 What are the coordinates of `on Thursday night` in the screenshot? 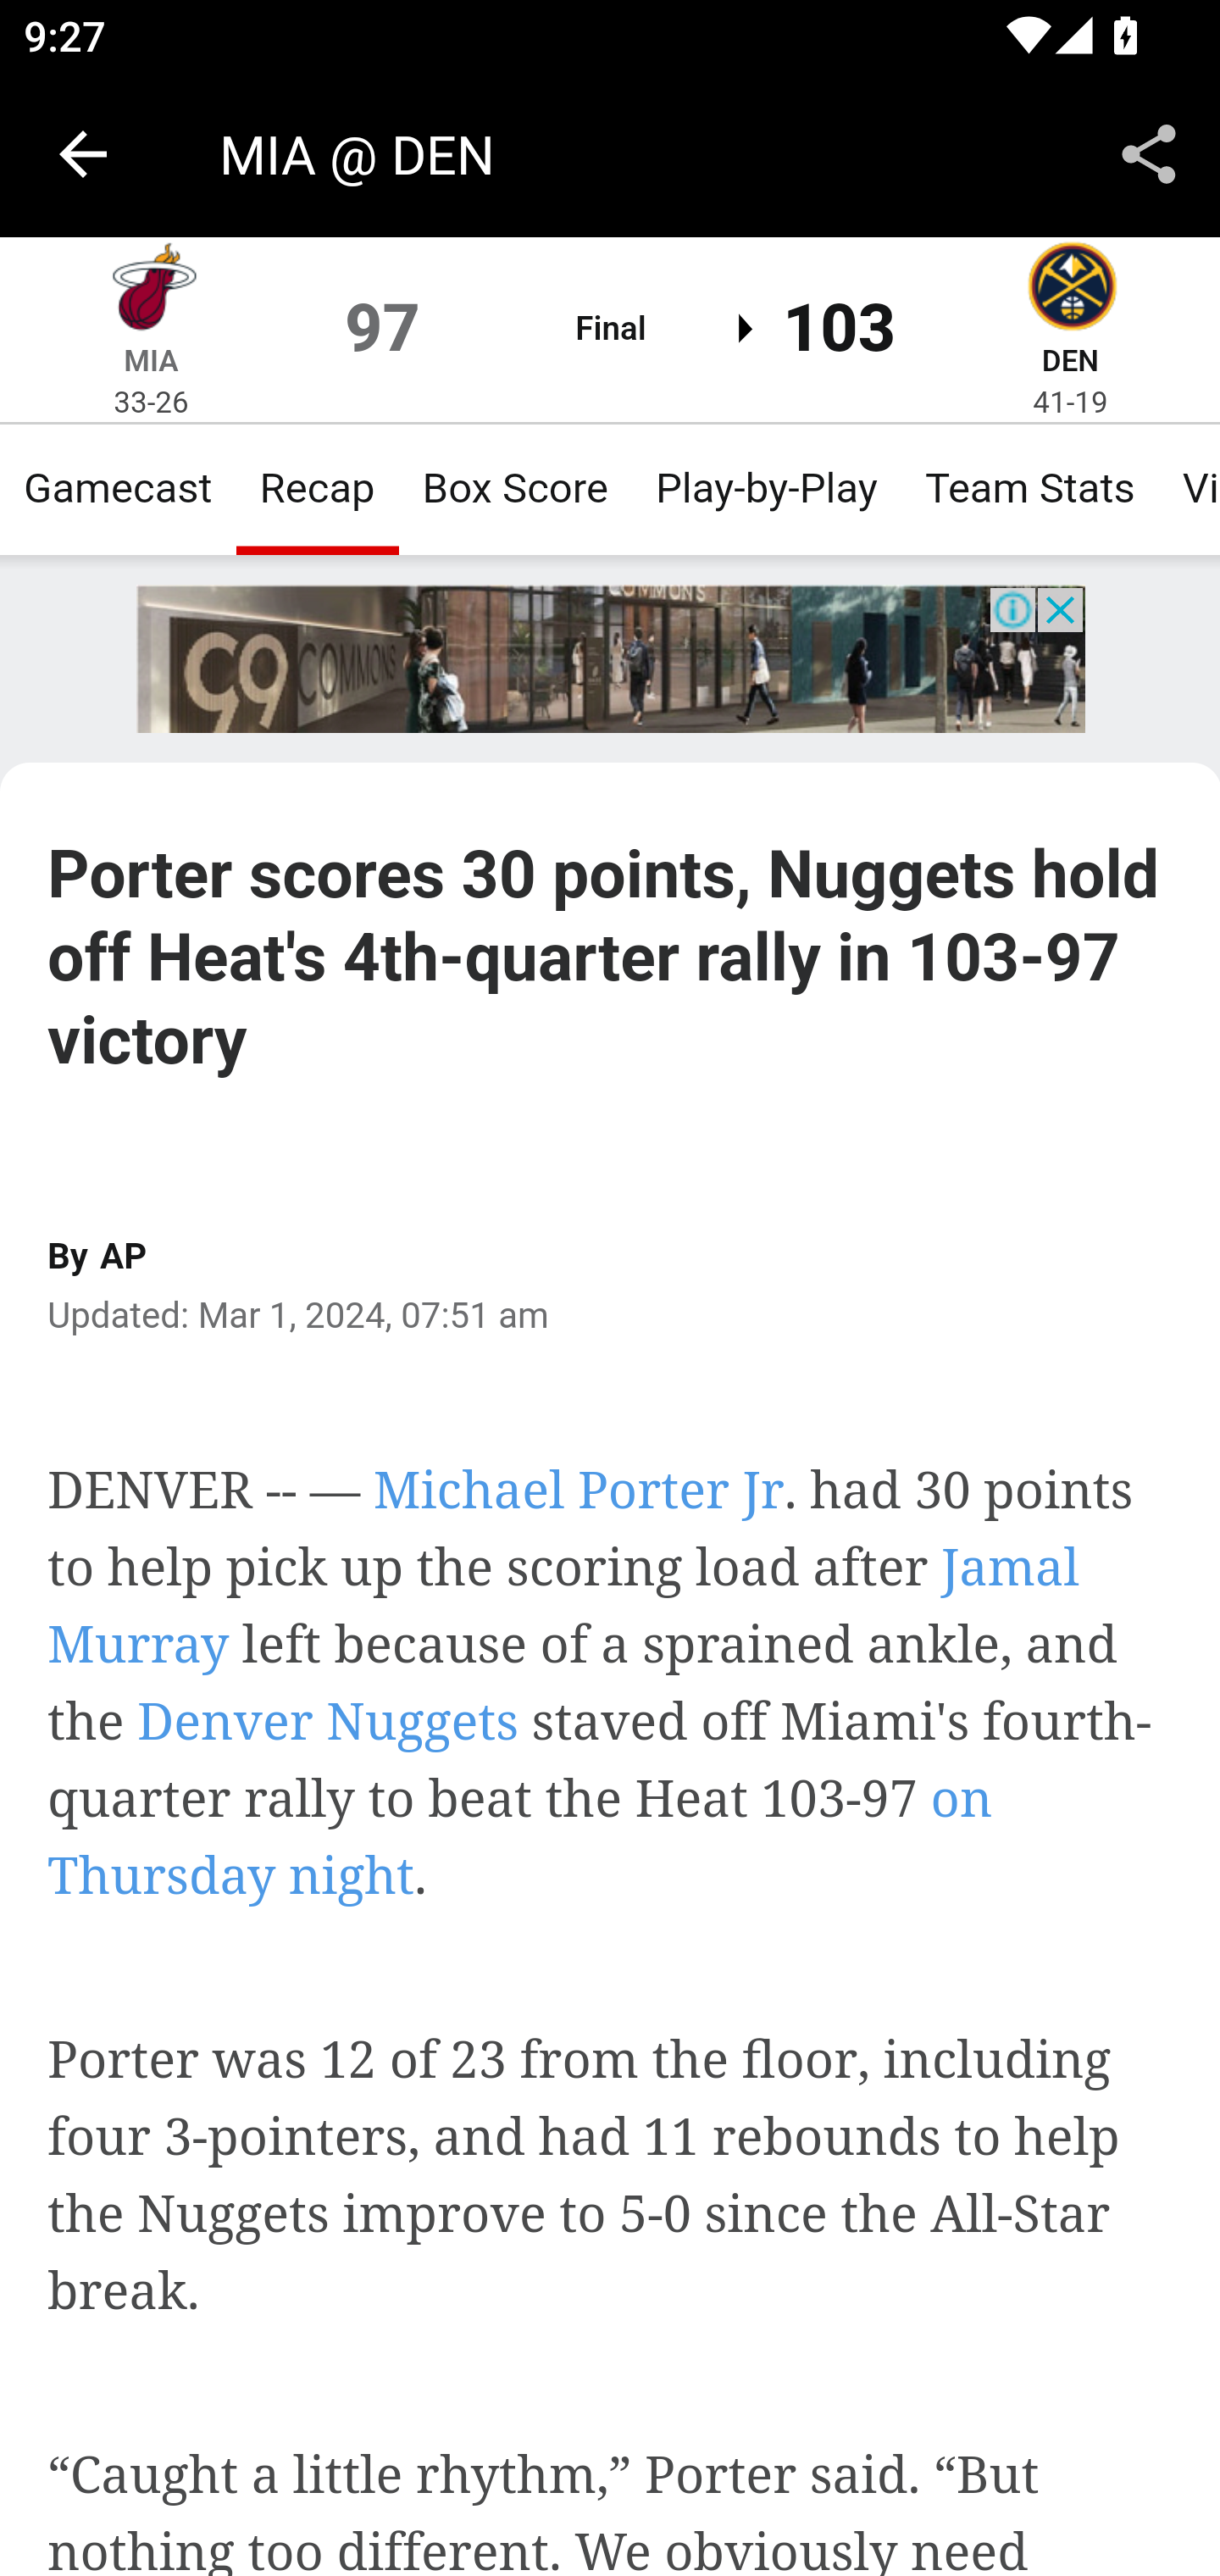 It's located at (520, 1836).